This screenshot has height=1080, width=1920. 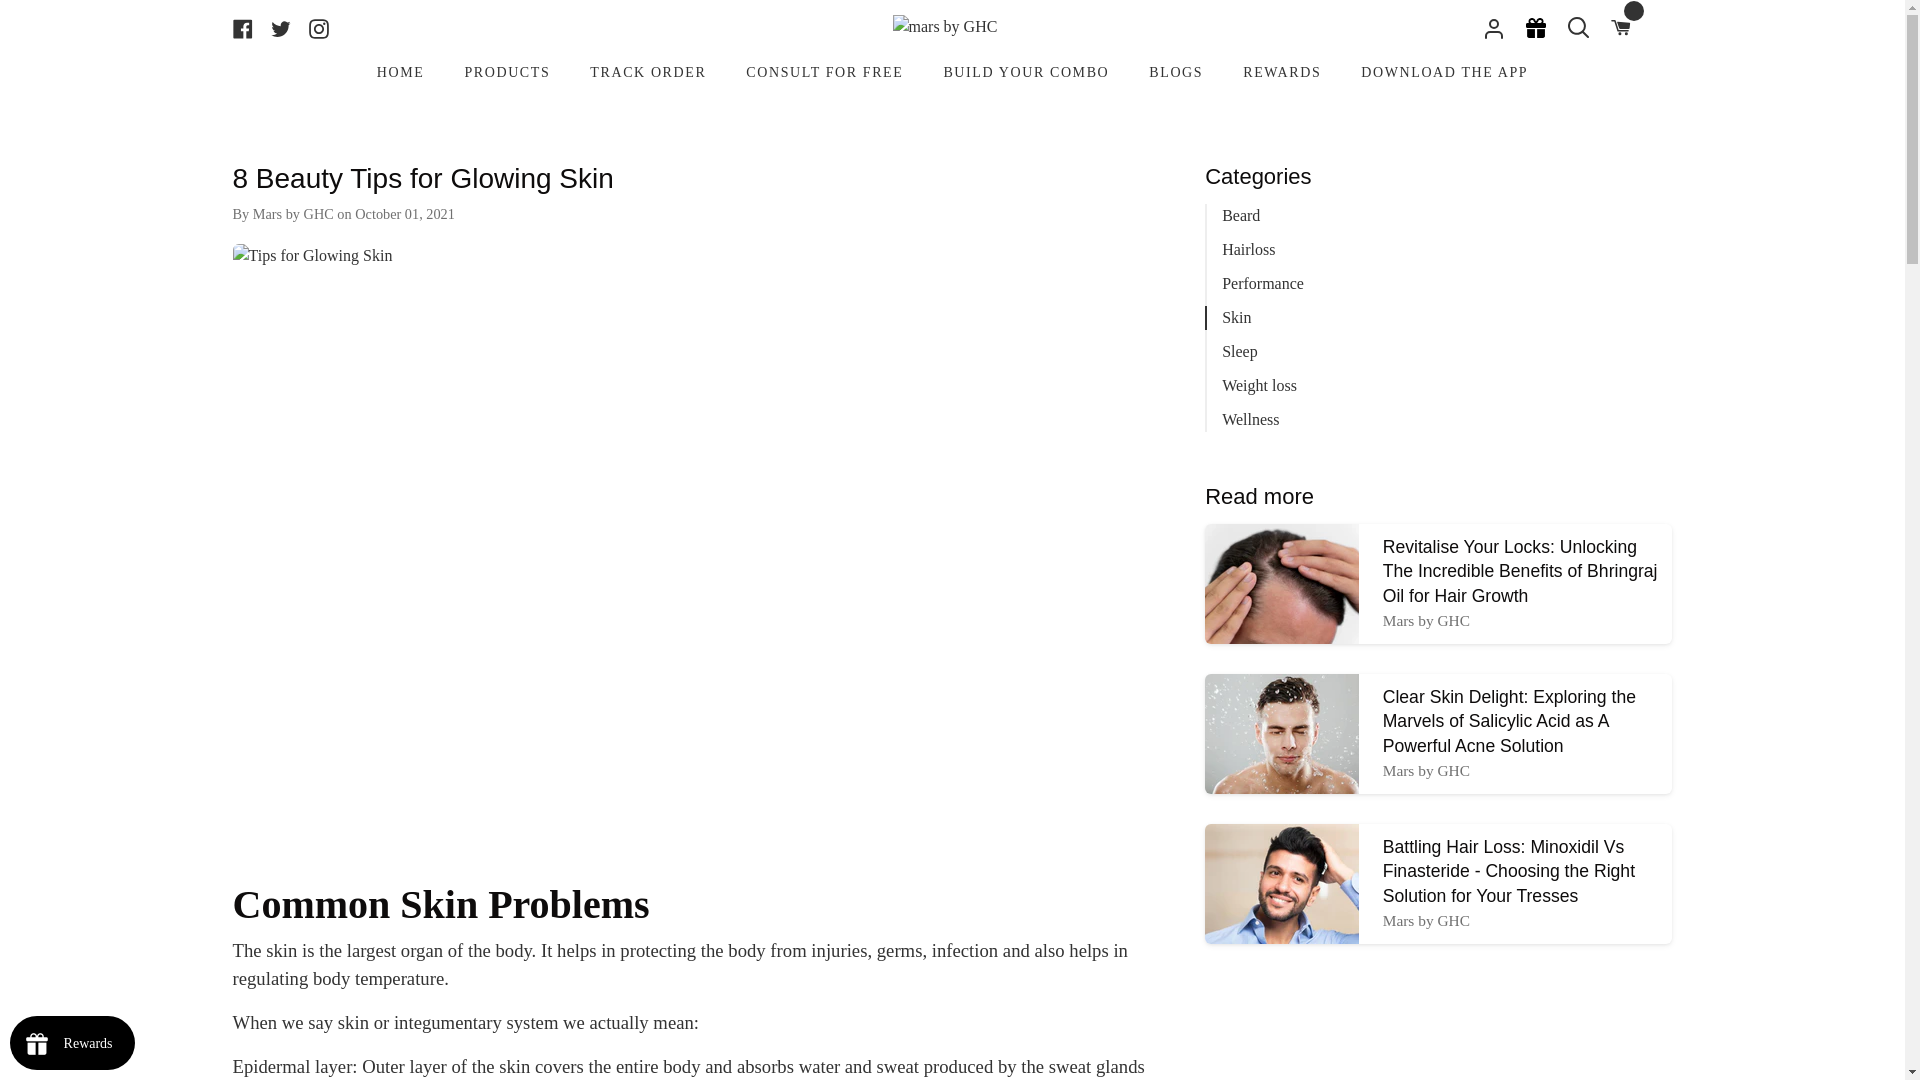 I want to click on mars by GHC on Facebook, so click(x=246, y=27).